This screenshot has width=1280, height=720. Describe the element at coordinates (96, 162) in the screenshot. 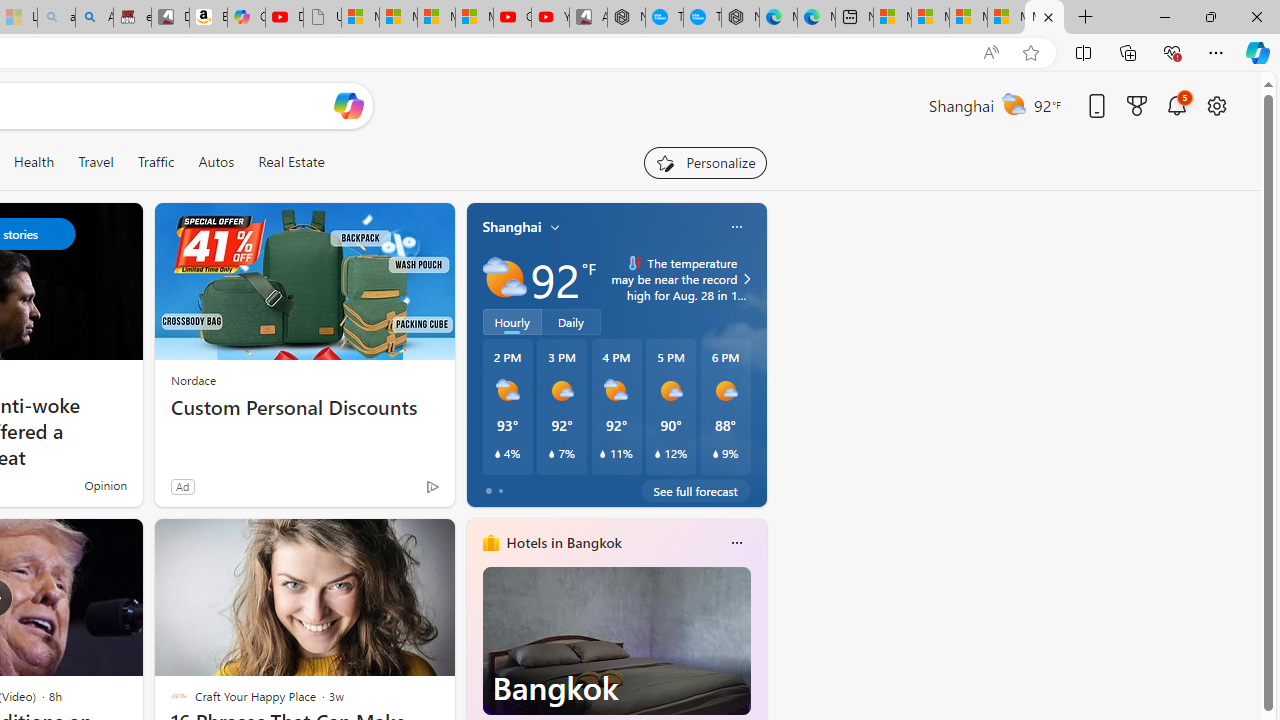

I see `Travel` at that location.